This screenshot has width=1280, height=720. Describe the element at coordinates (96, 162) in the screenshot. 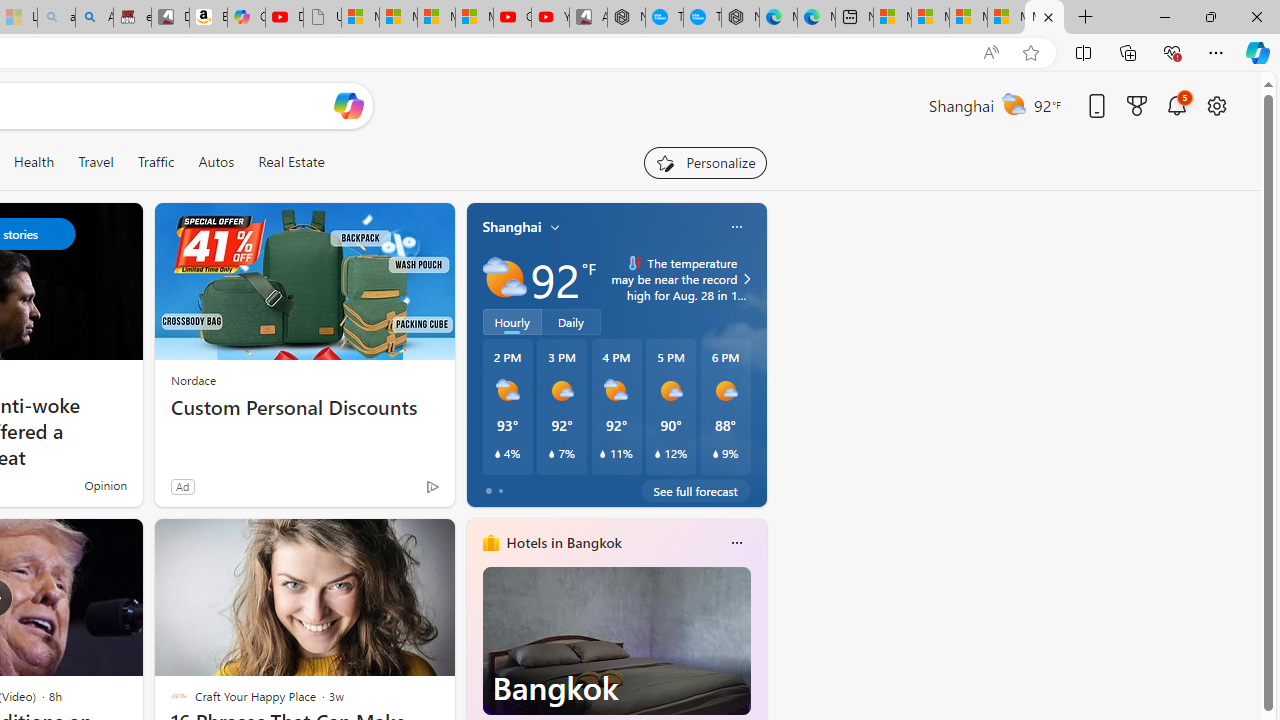

I see `Travel` at that location.